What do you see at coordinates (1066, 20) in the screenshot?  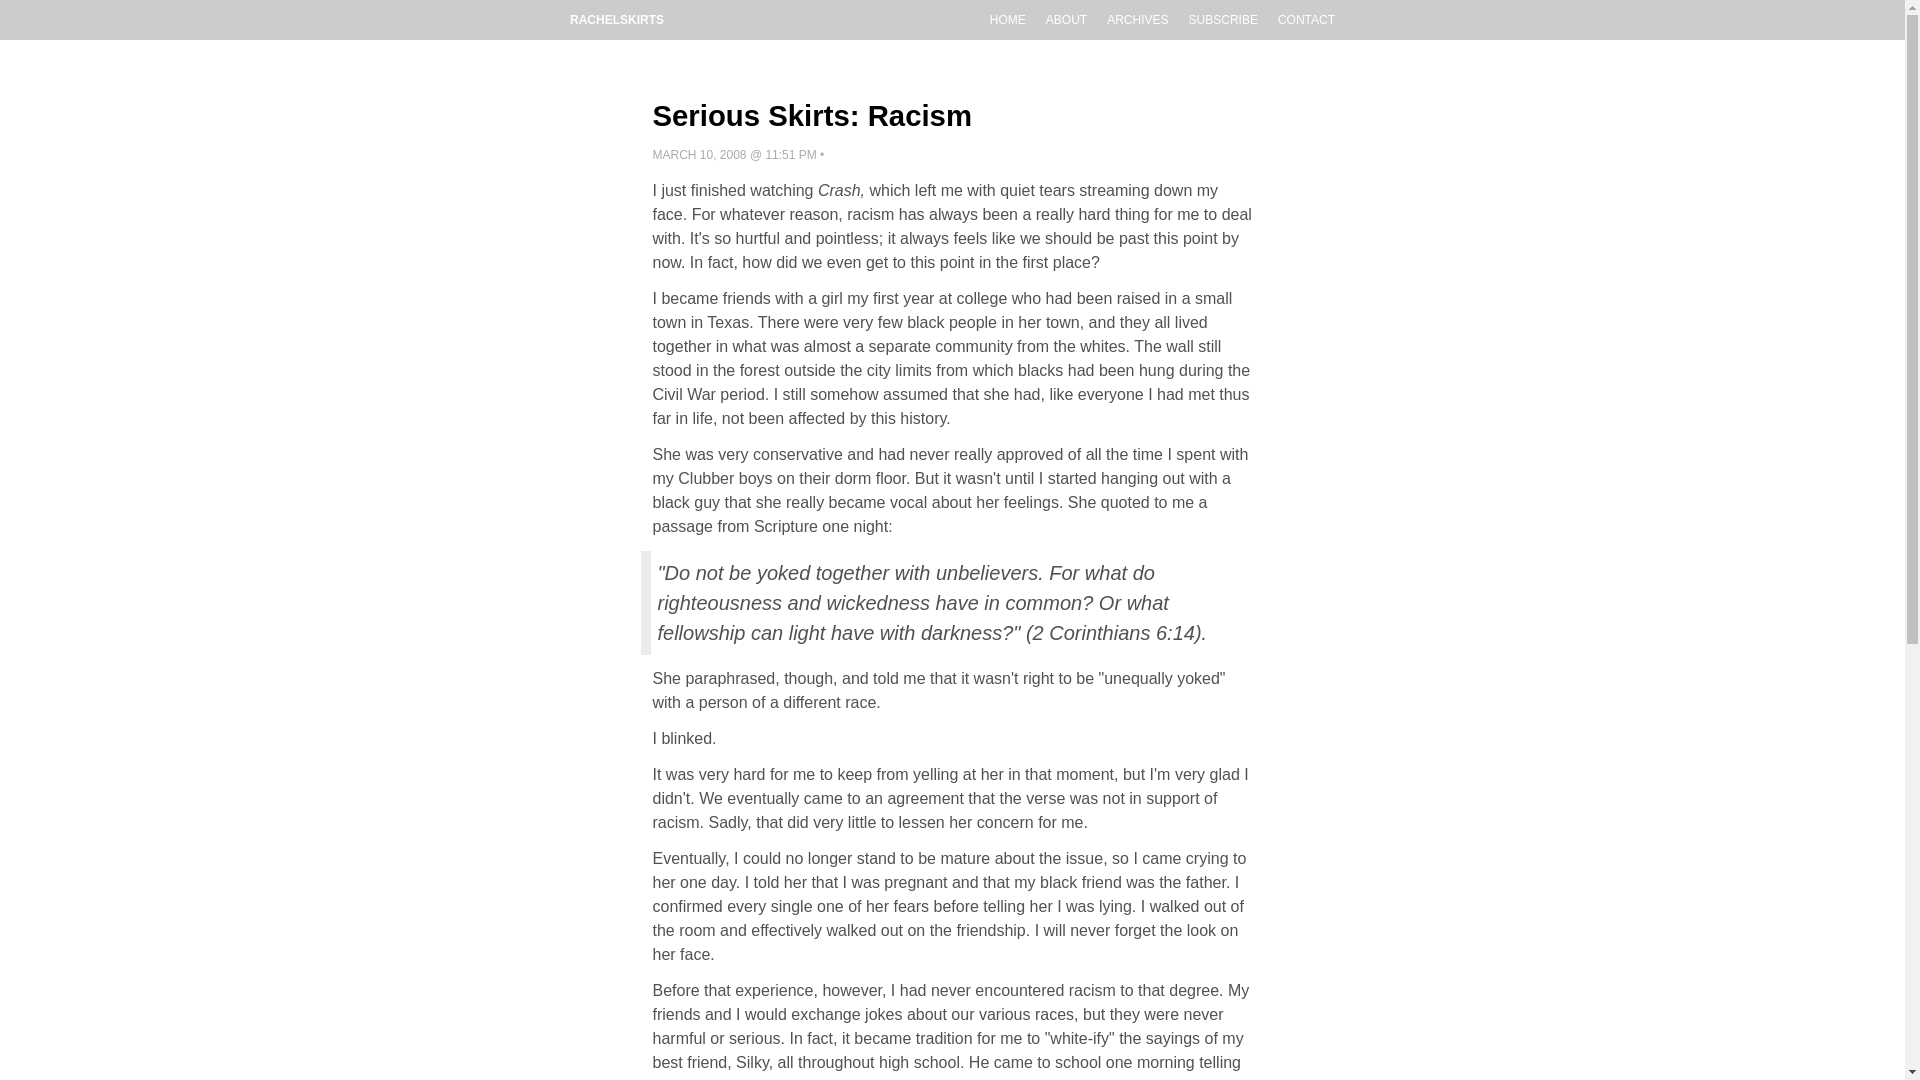 I see `ABOUT` at bounding box center [1066, 20].